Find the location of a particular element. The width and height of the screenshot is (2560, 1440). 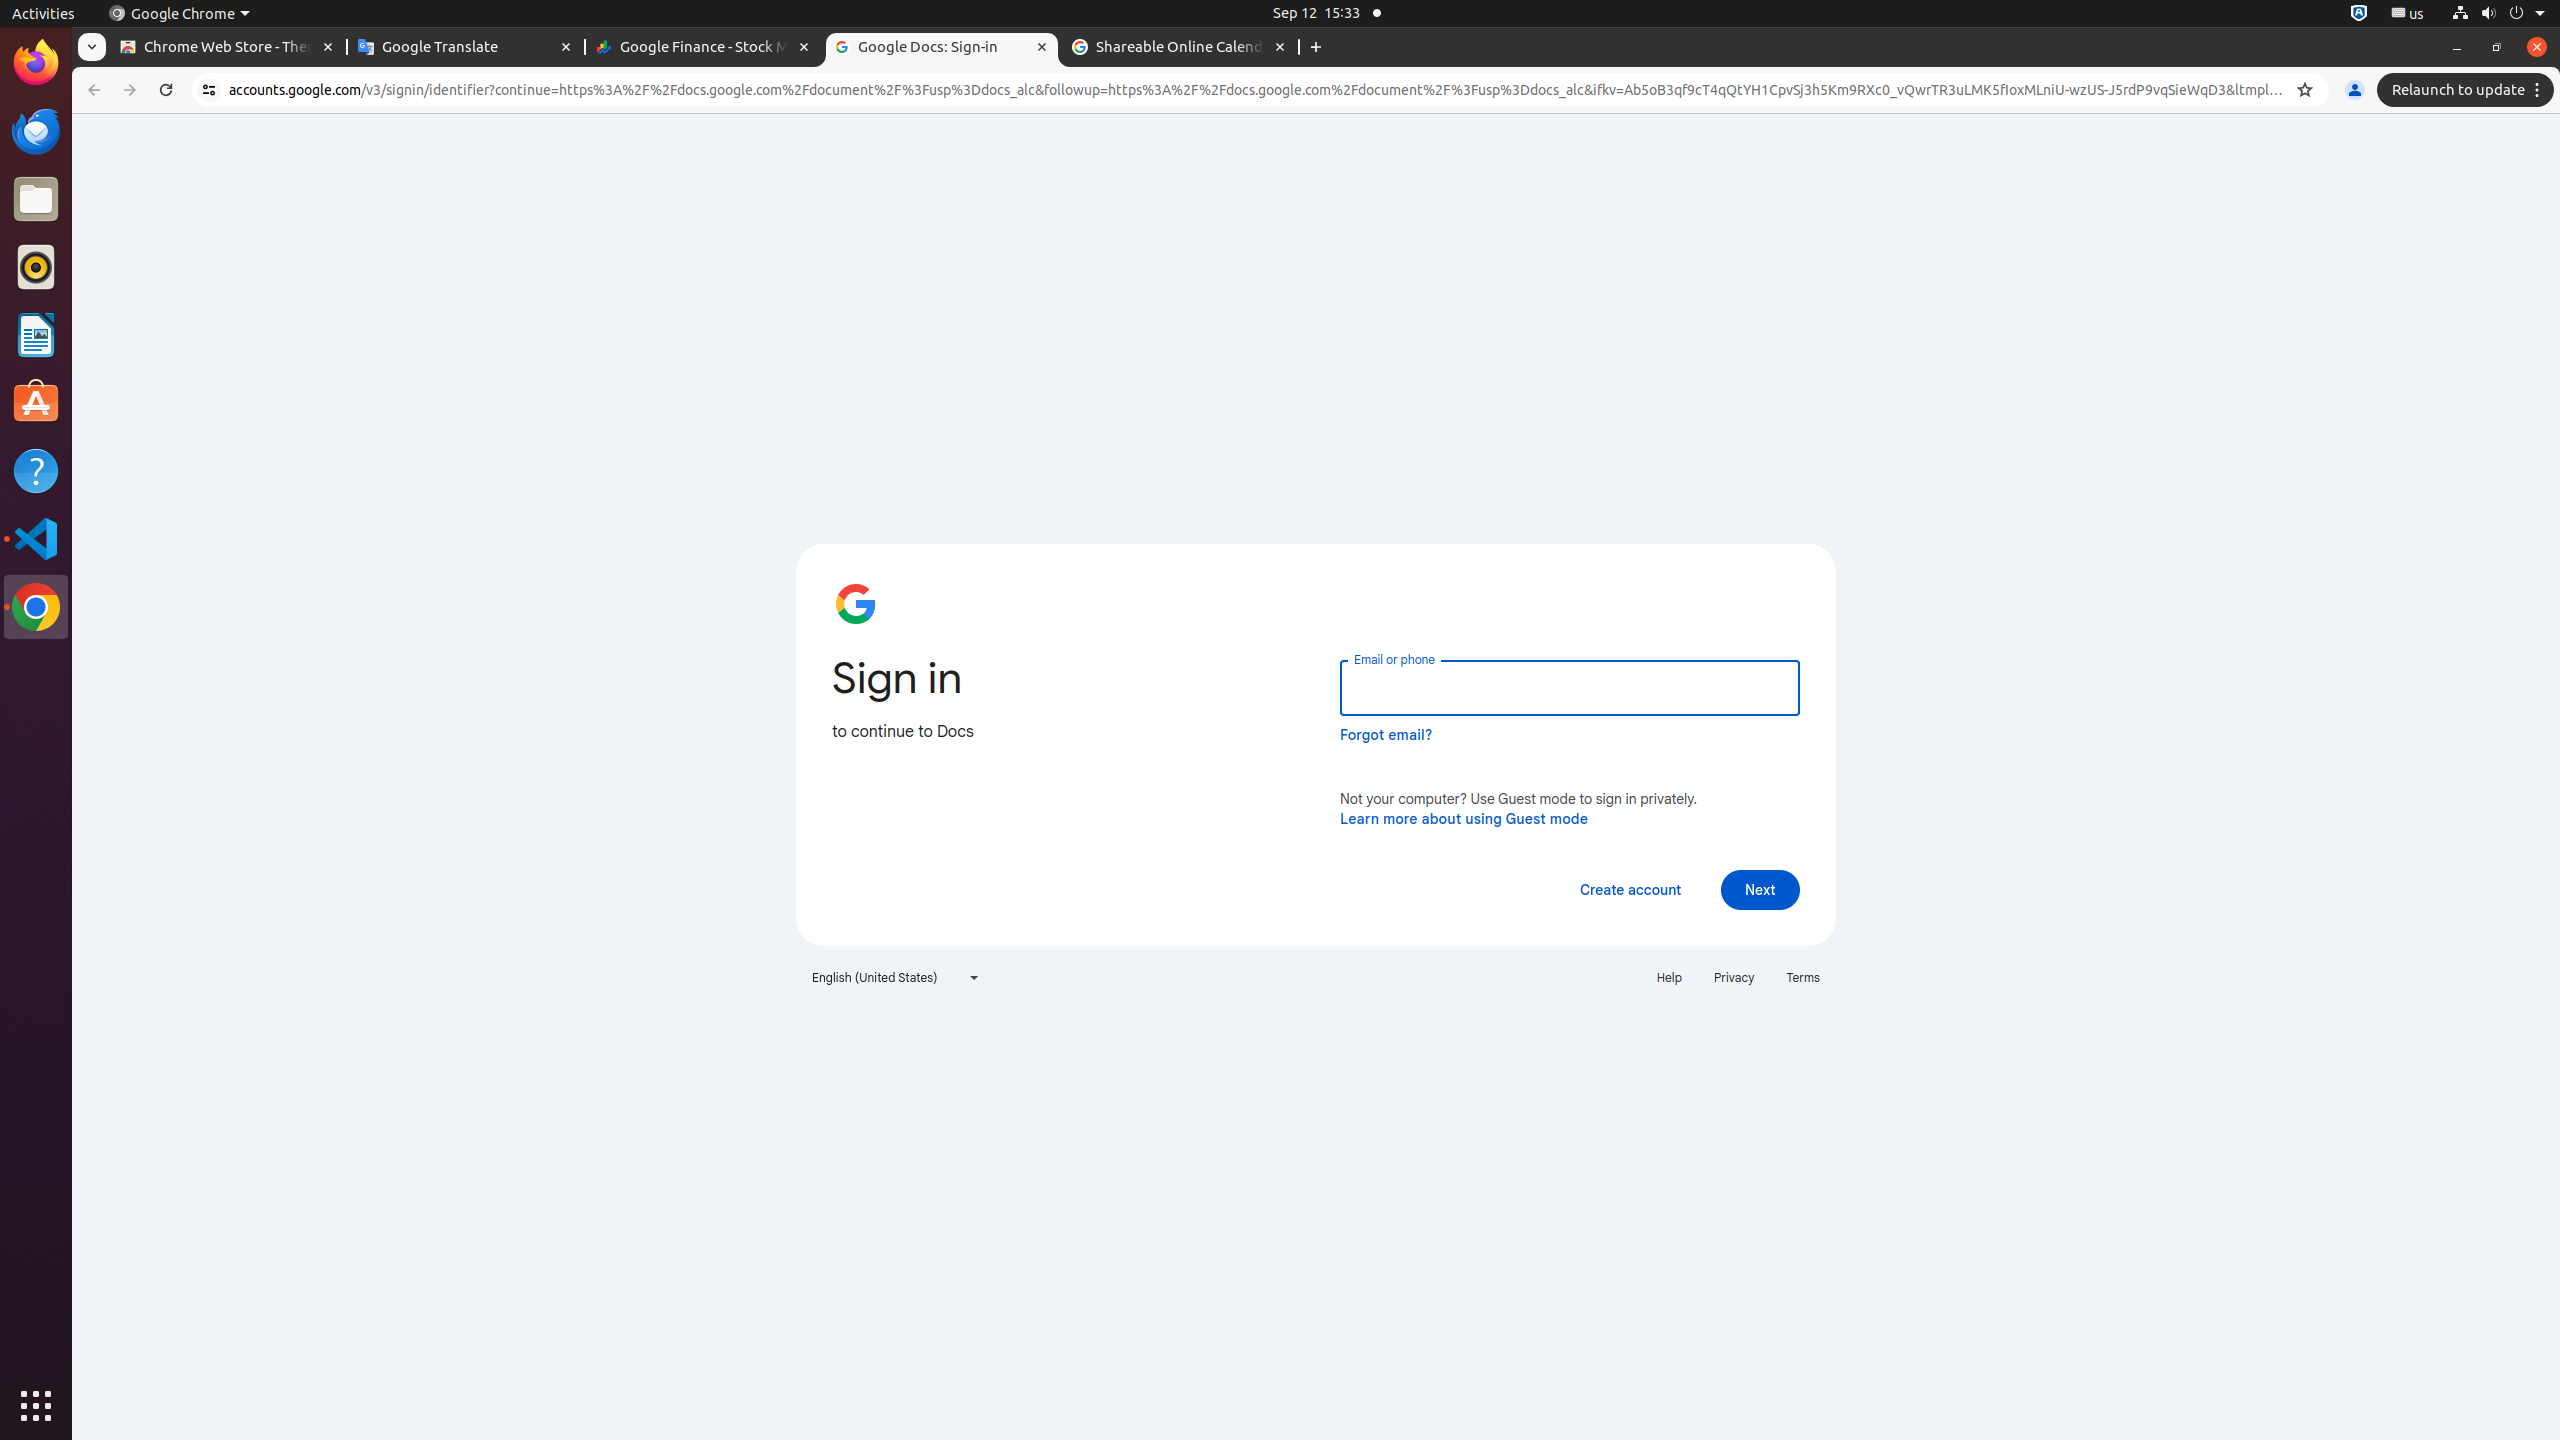

Bookmark this tab is located at coordinates (2305, 90).